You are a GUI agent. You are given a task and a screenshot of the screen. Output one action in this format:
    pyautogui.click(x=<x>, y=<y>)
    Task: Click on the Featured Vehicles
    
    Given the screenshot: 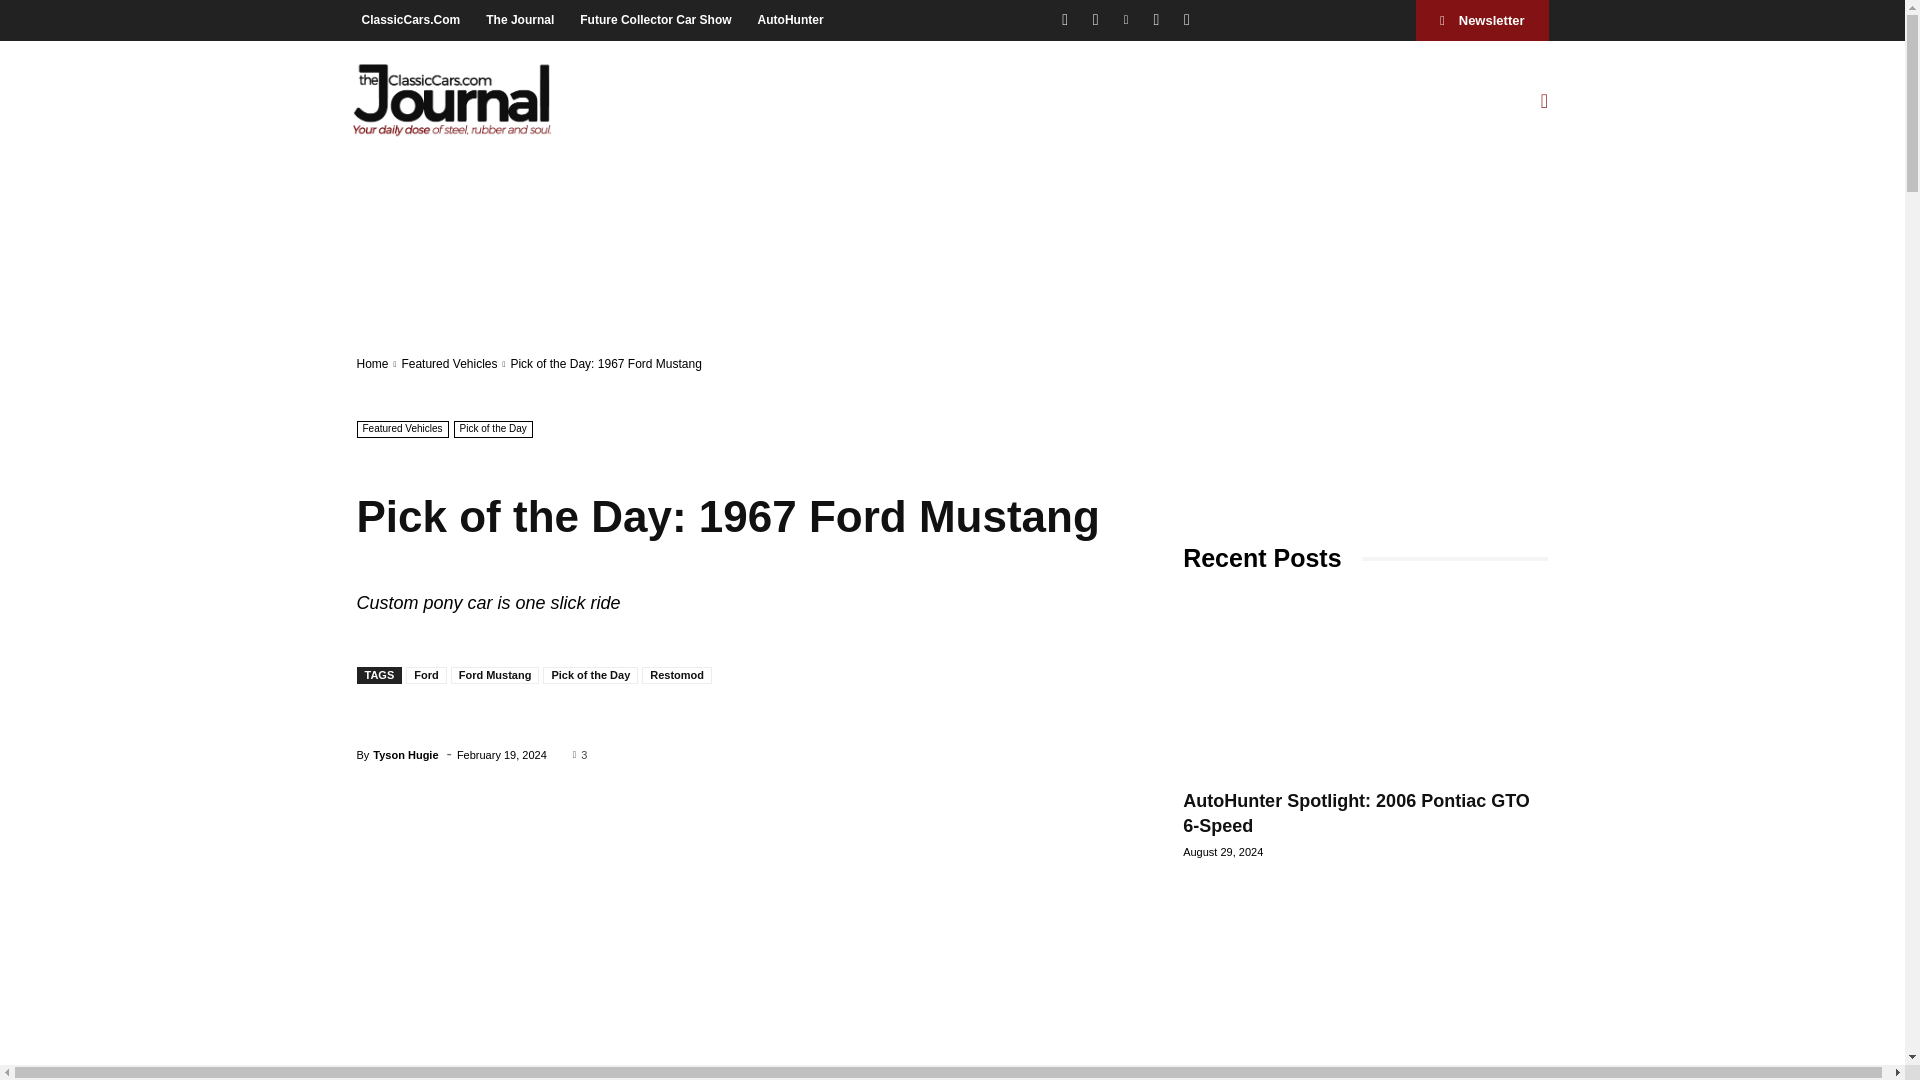 What is the action you would take?
    pyautogui.click(x=449, y=364)
    